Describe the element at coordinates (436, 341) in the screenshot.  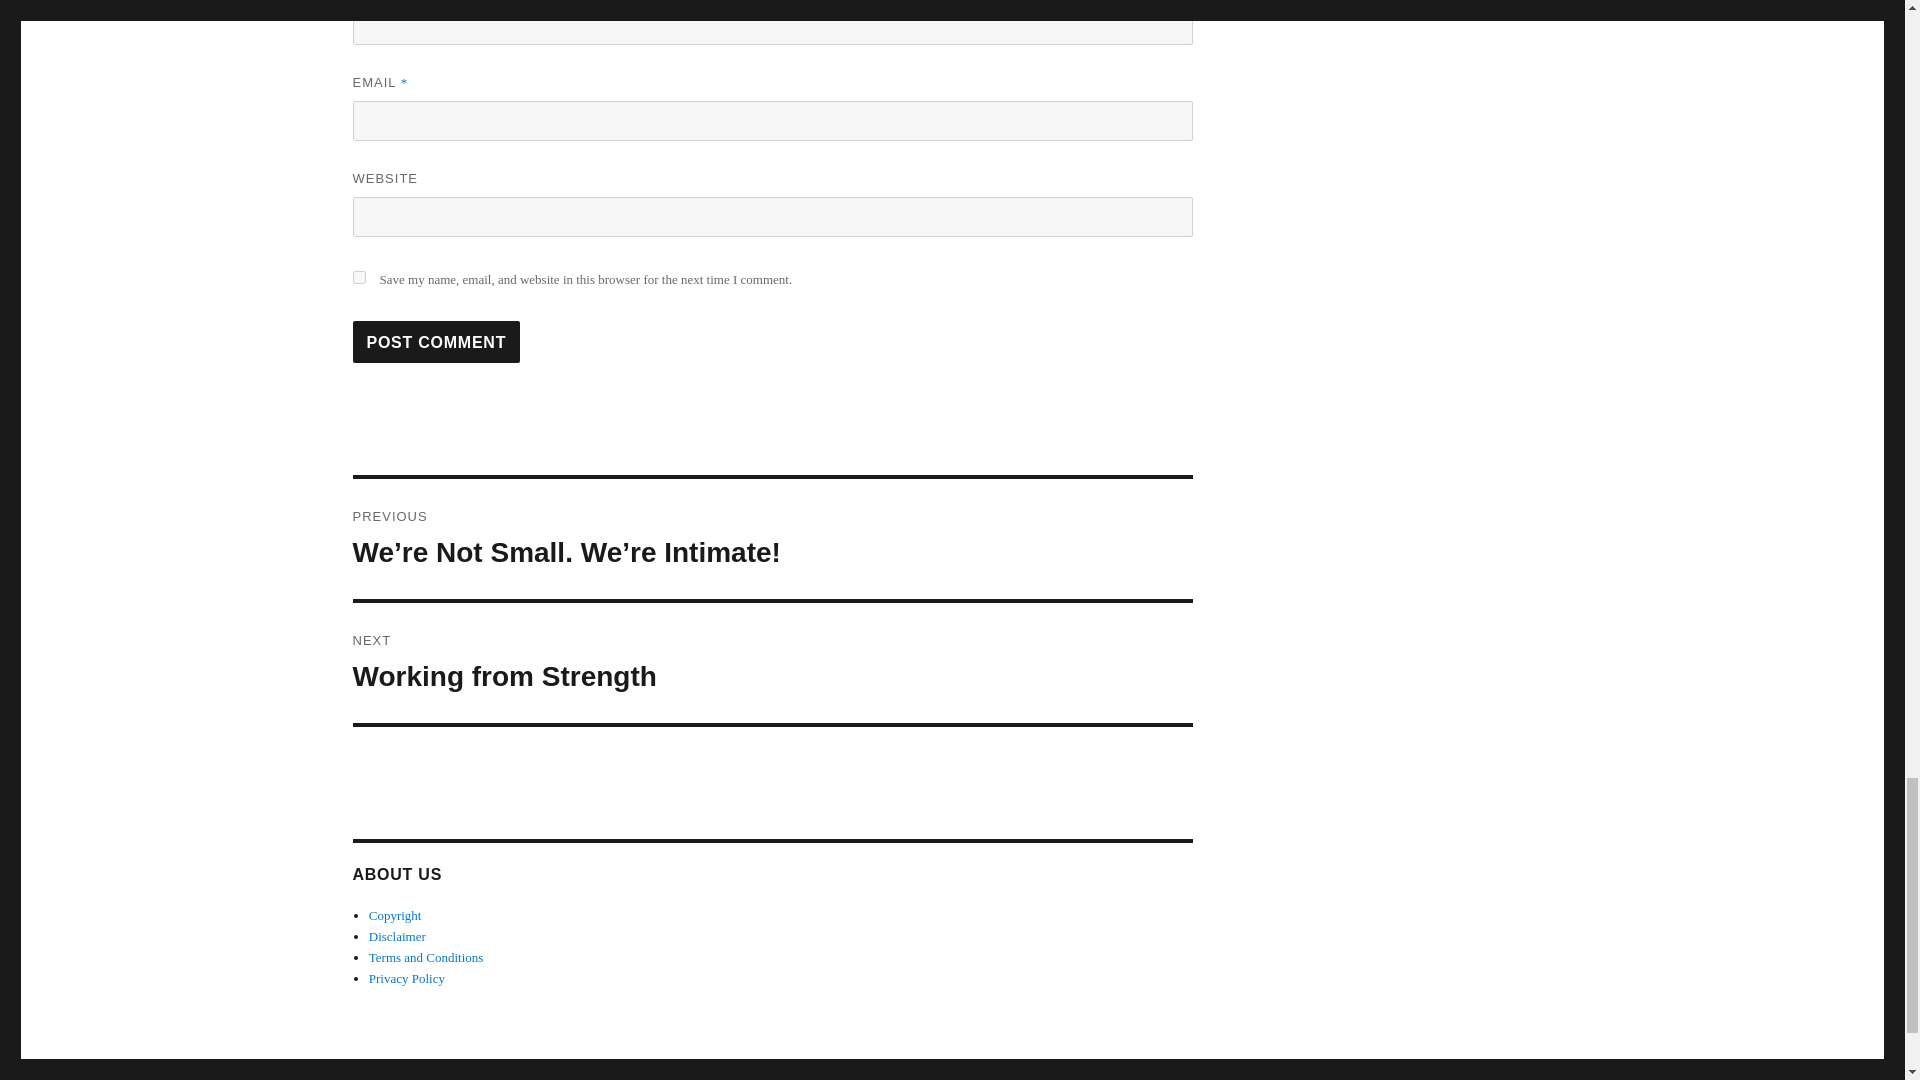
I see `Terms and Conditions` at that location.